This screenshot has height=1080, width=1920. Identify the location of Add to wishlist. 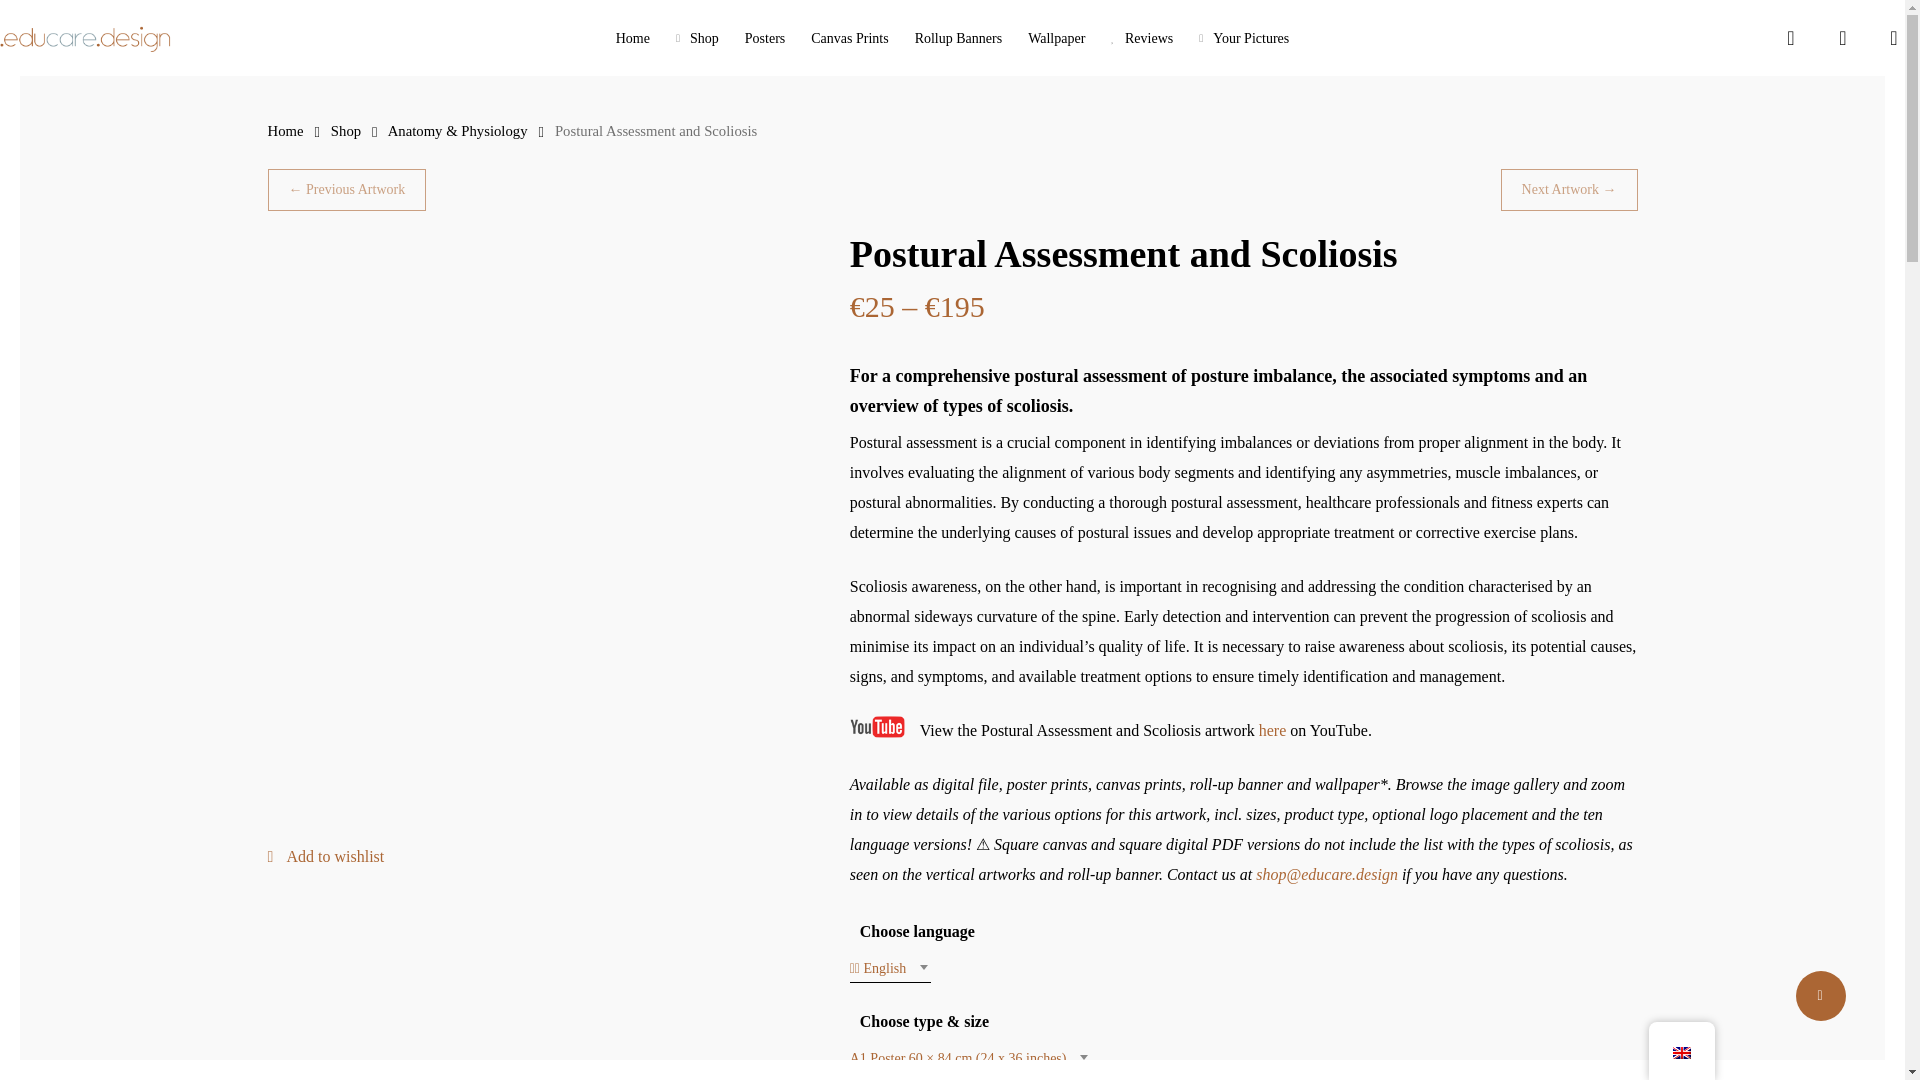
(326, 856).